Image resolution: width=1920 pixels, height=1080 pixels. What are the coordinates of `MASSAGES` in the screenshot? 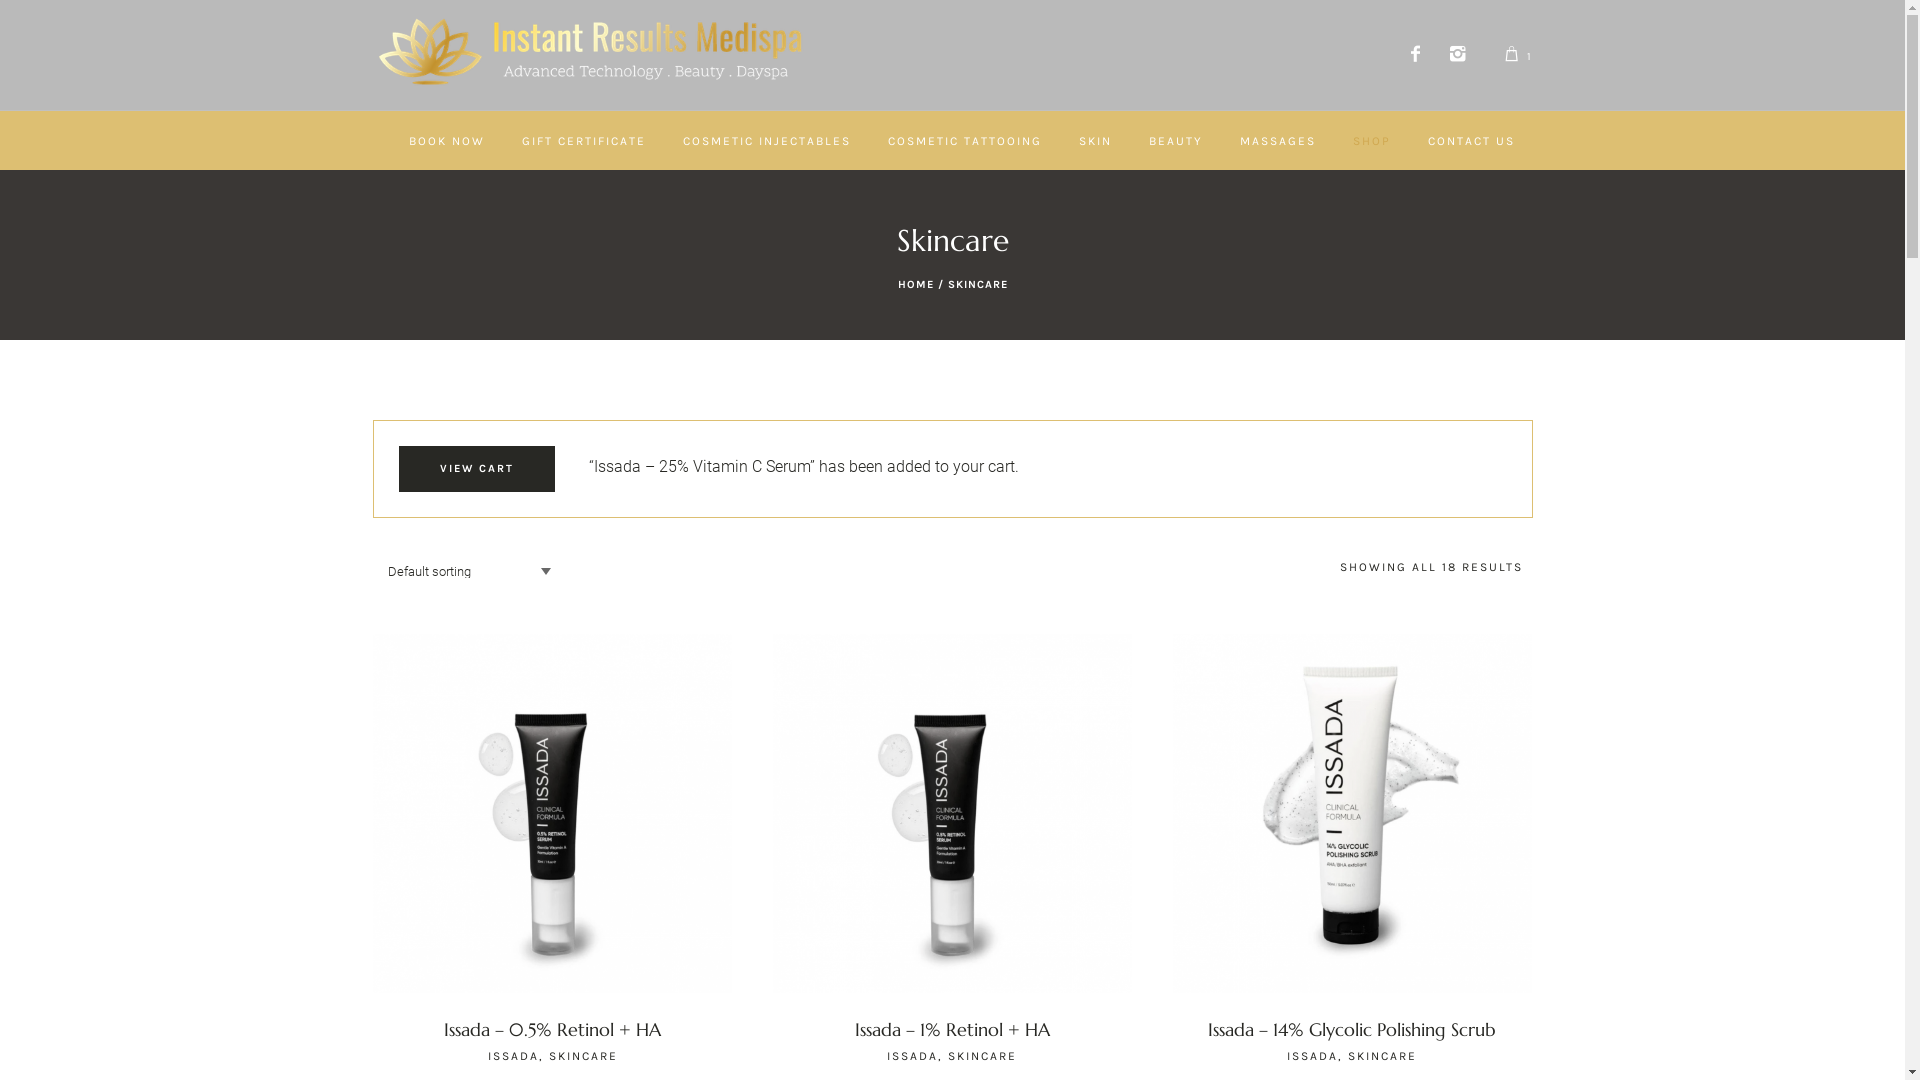 It's located at (1278, 140).